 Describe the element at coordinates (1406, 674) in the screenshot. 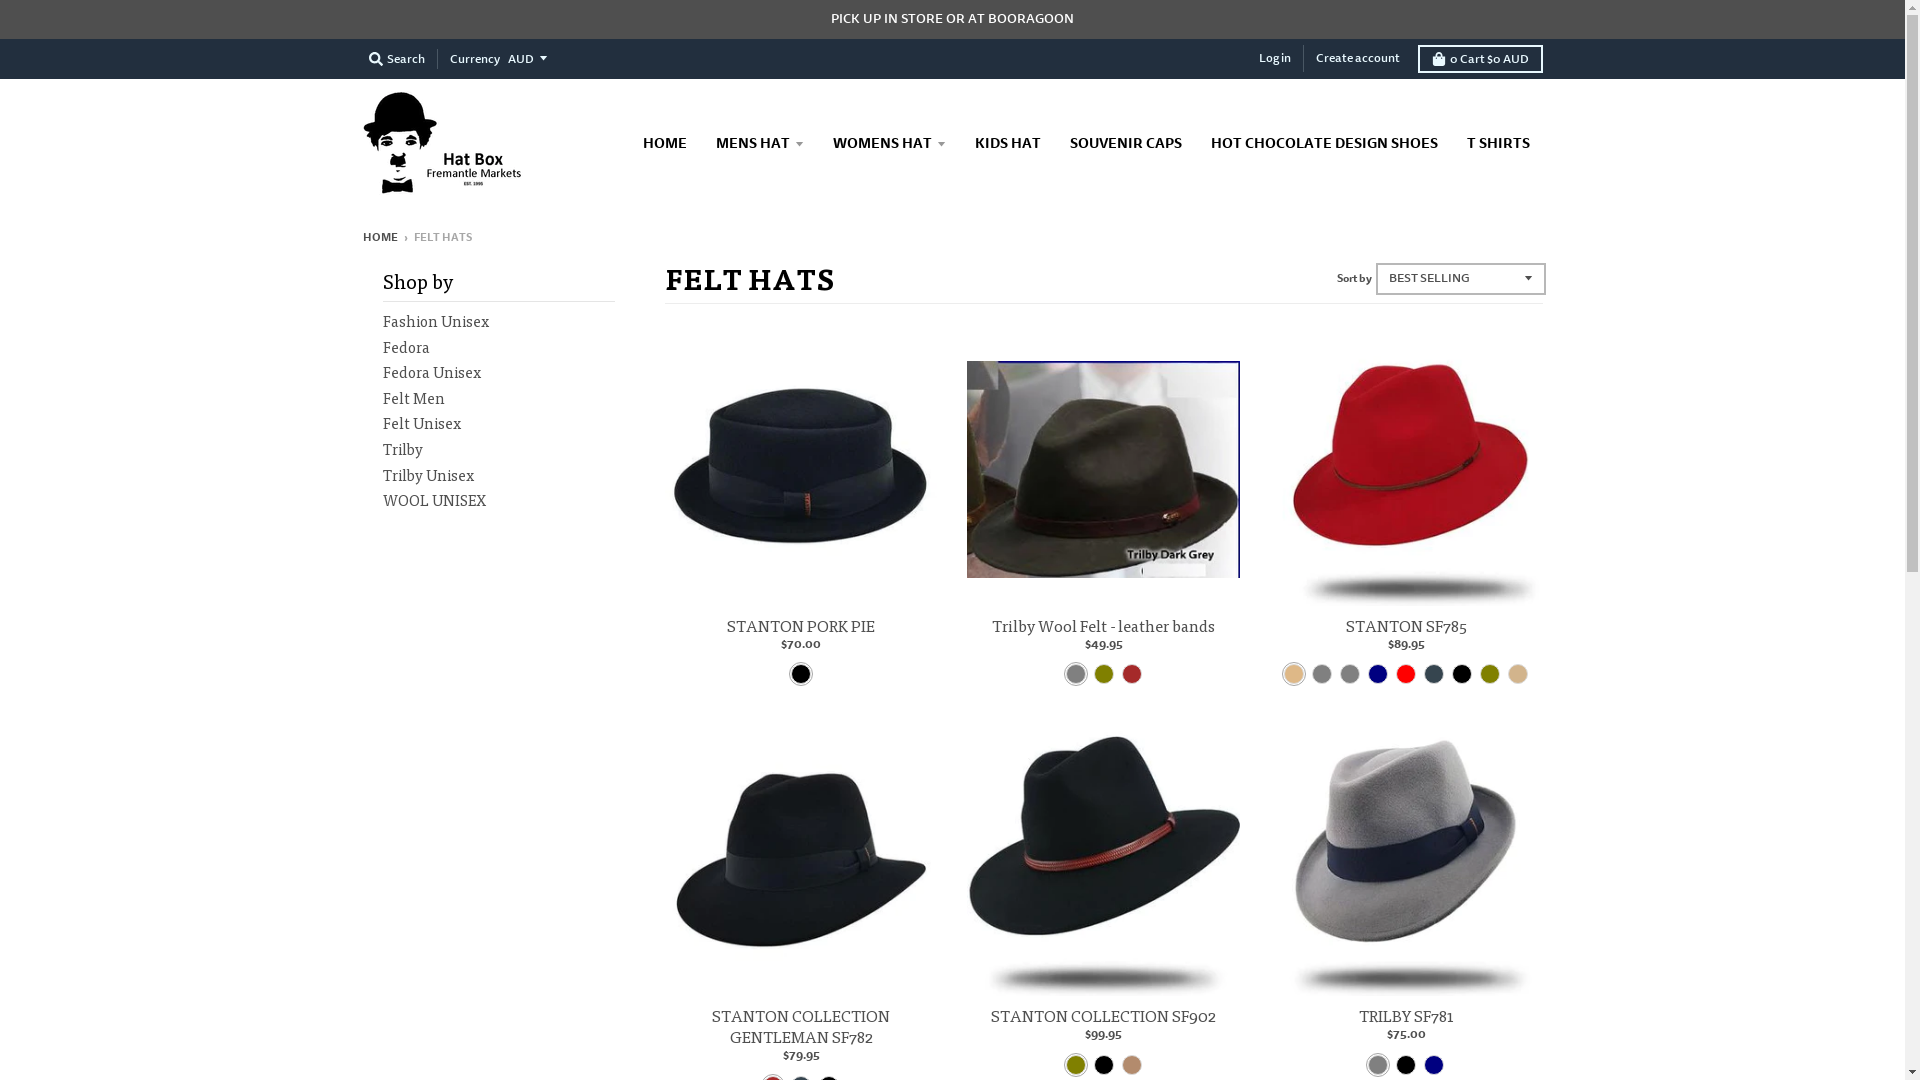

I see `RED` at that location.